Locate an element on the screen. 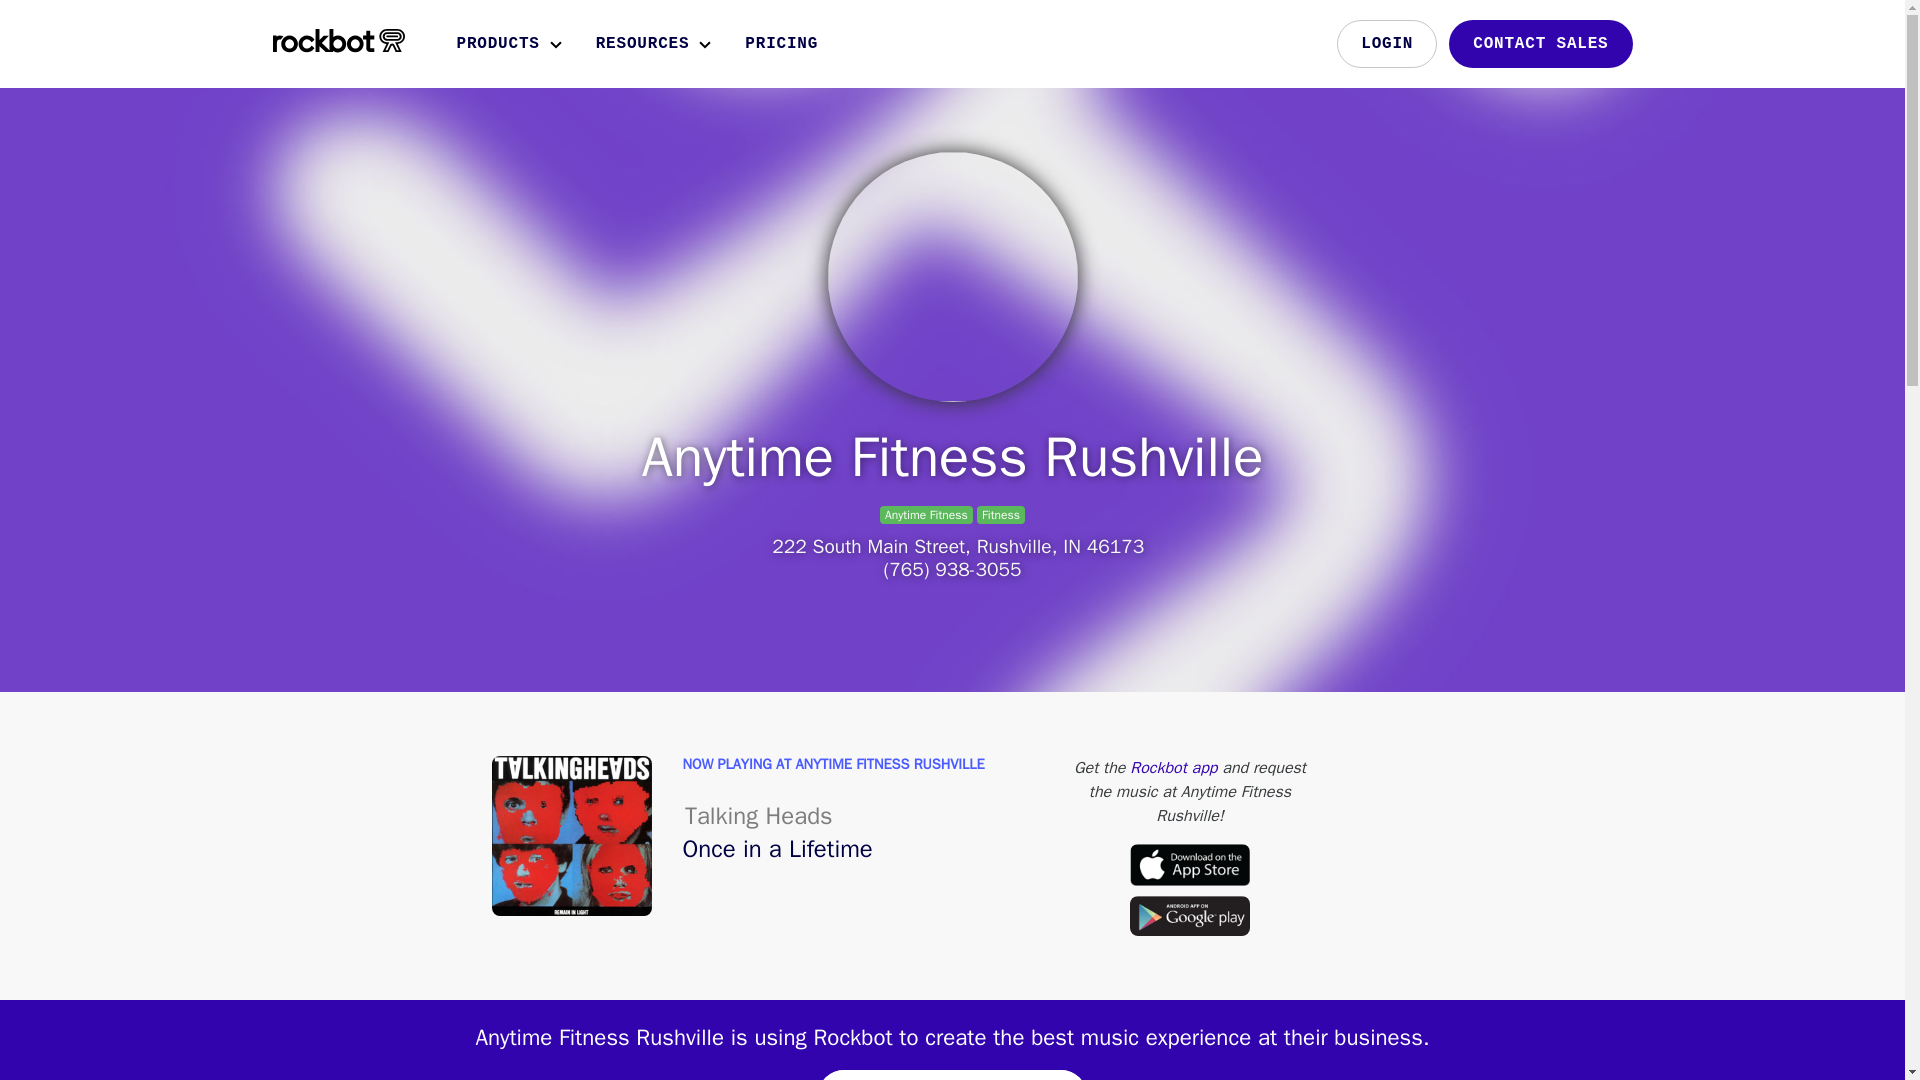  PRICING is located at coordinates (785, 44).